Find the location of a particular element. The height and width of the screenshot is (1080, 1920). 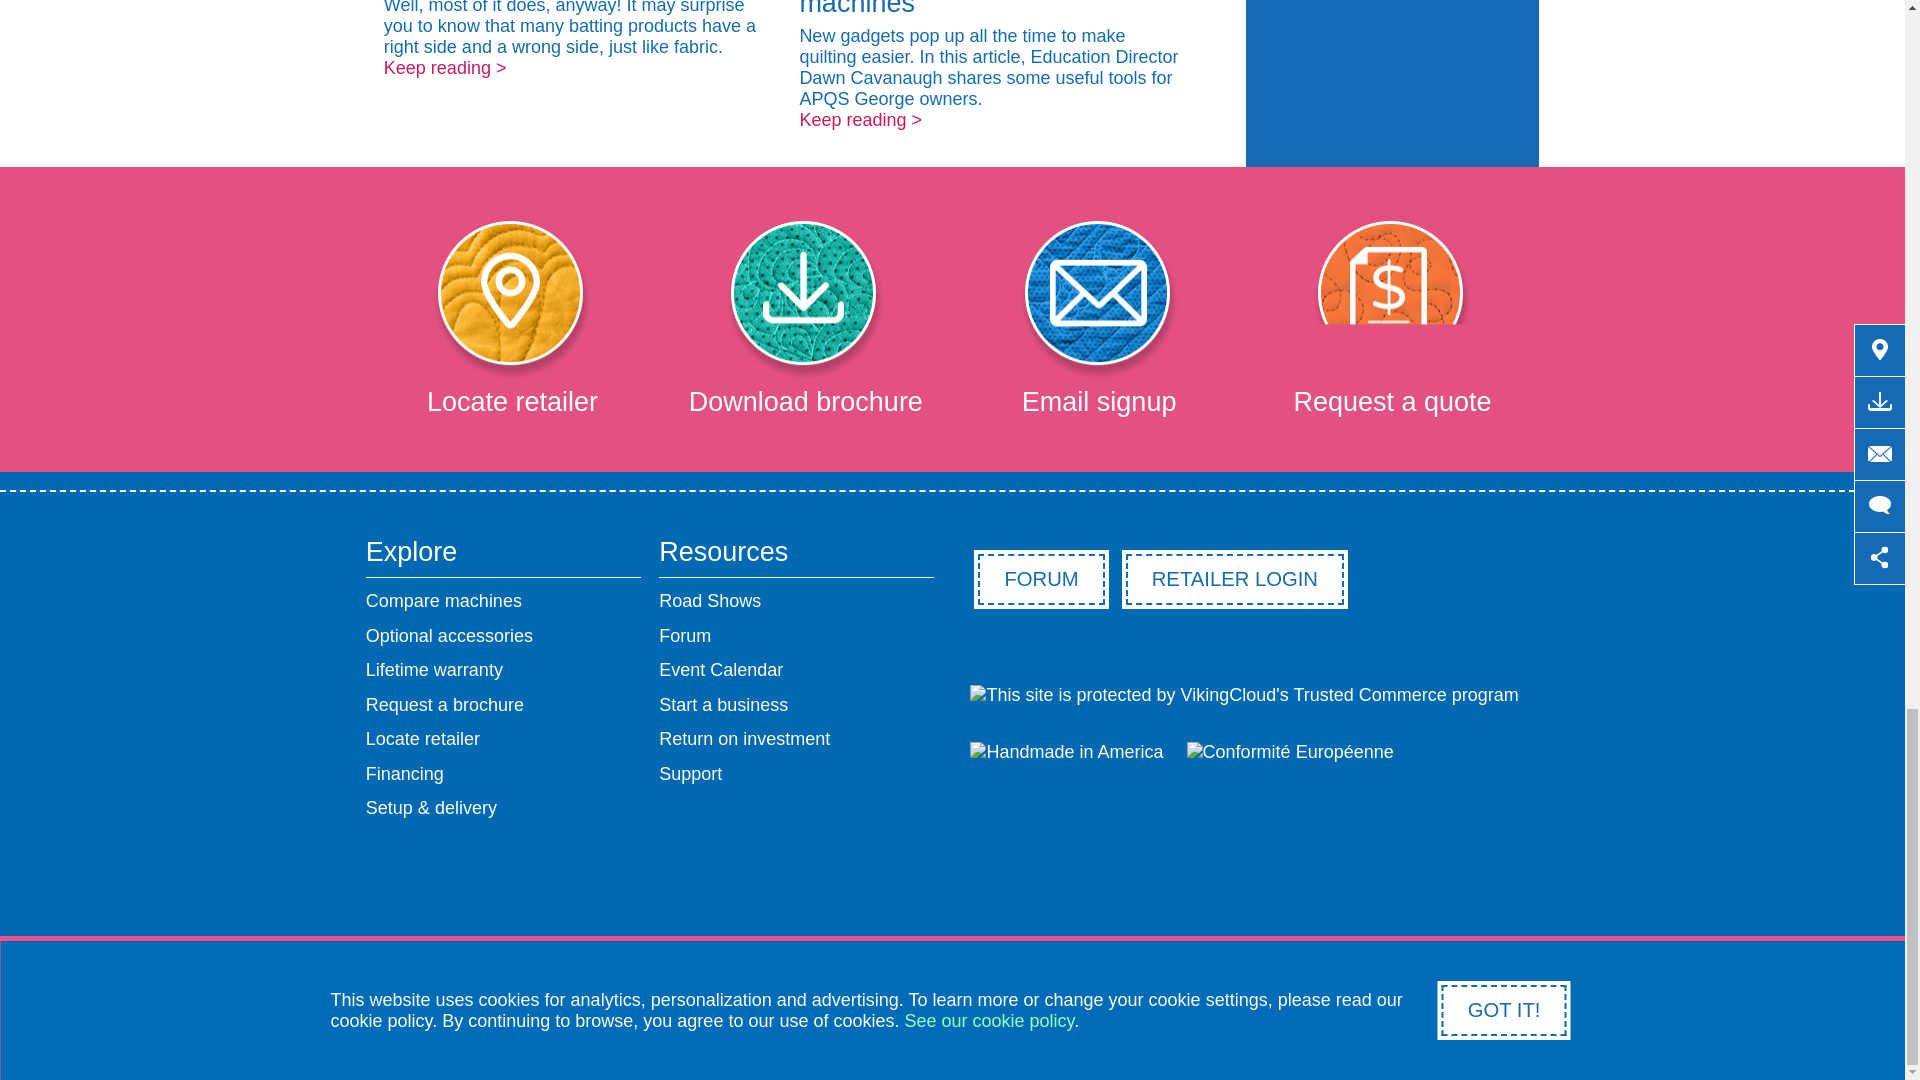

YouTube is located at coordinates (1030, 881).